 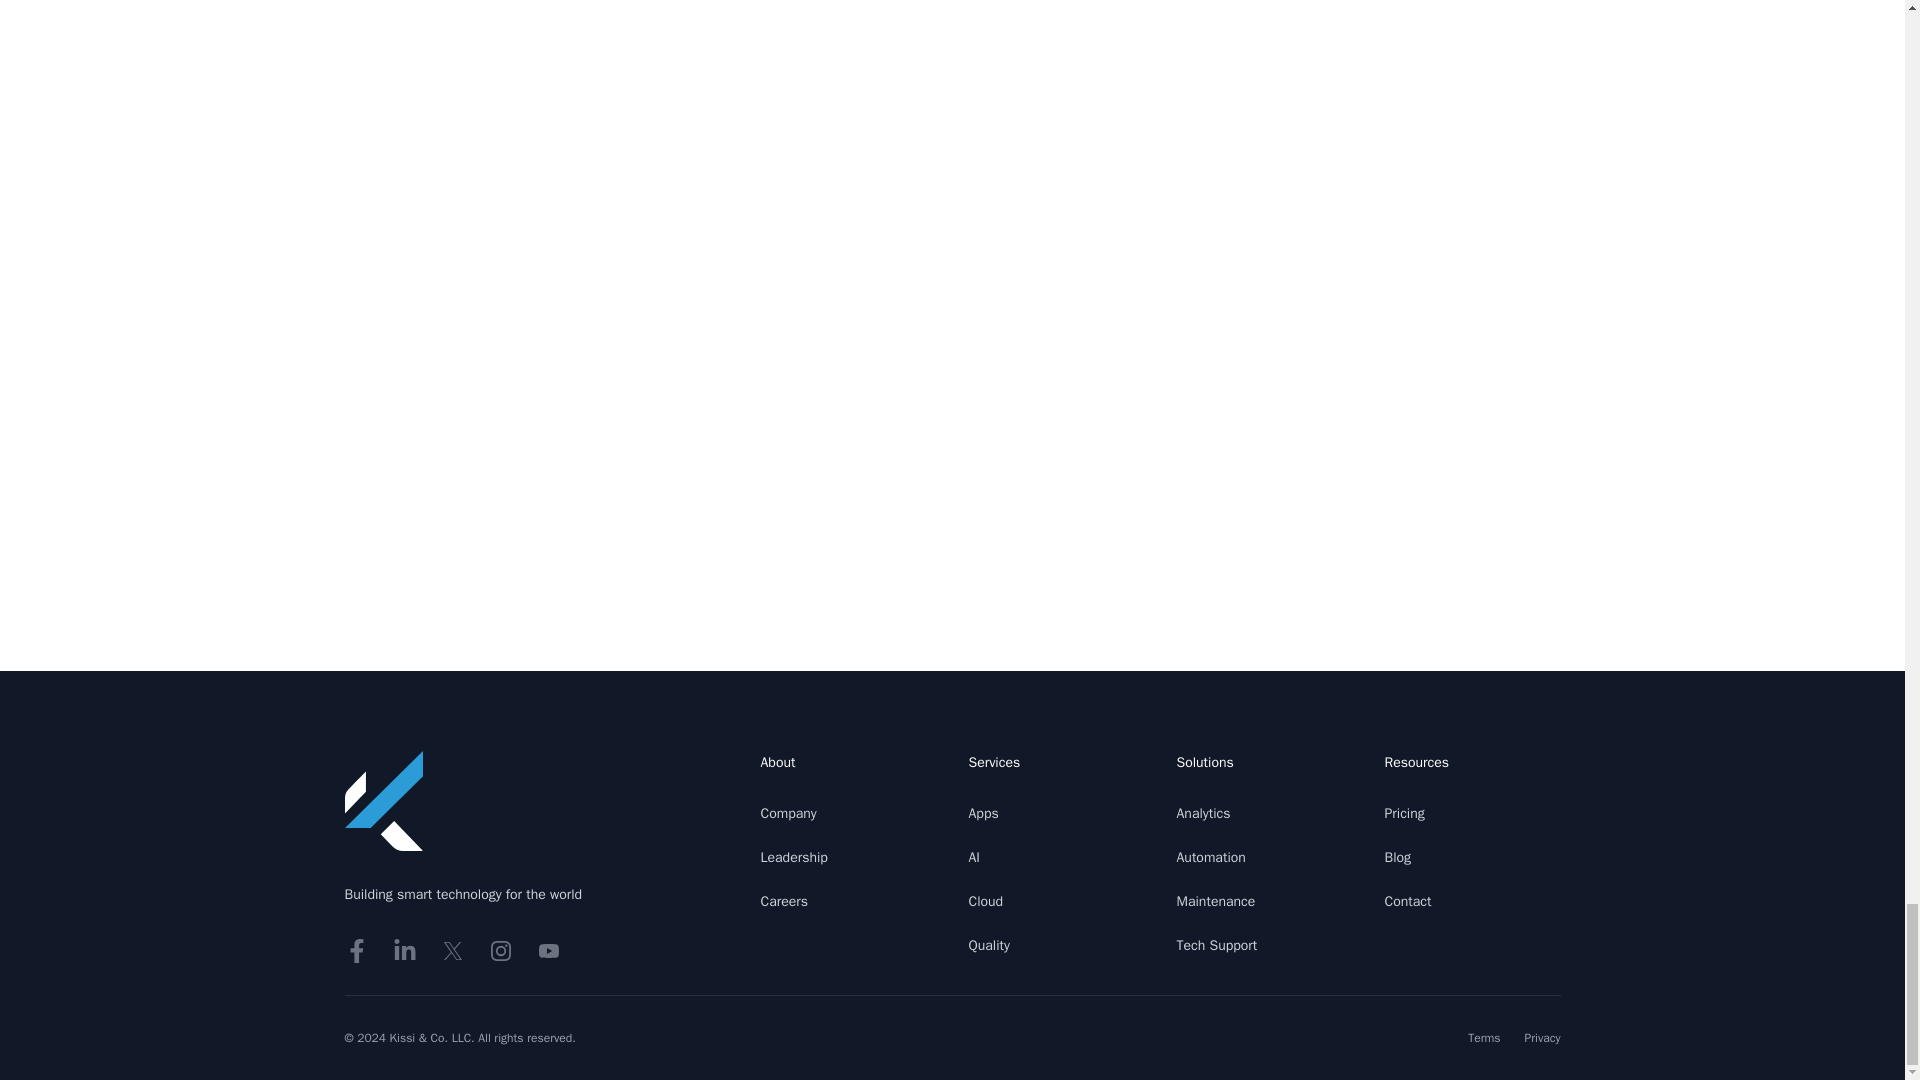 I want to click on Contact, so click(x=1407, y=902).